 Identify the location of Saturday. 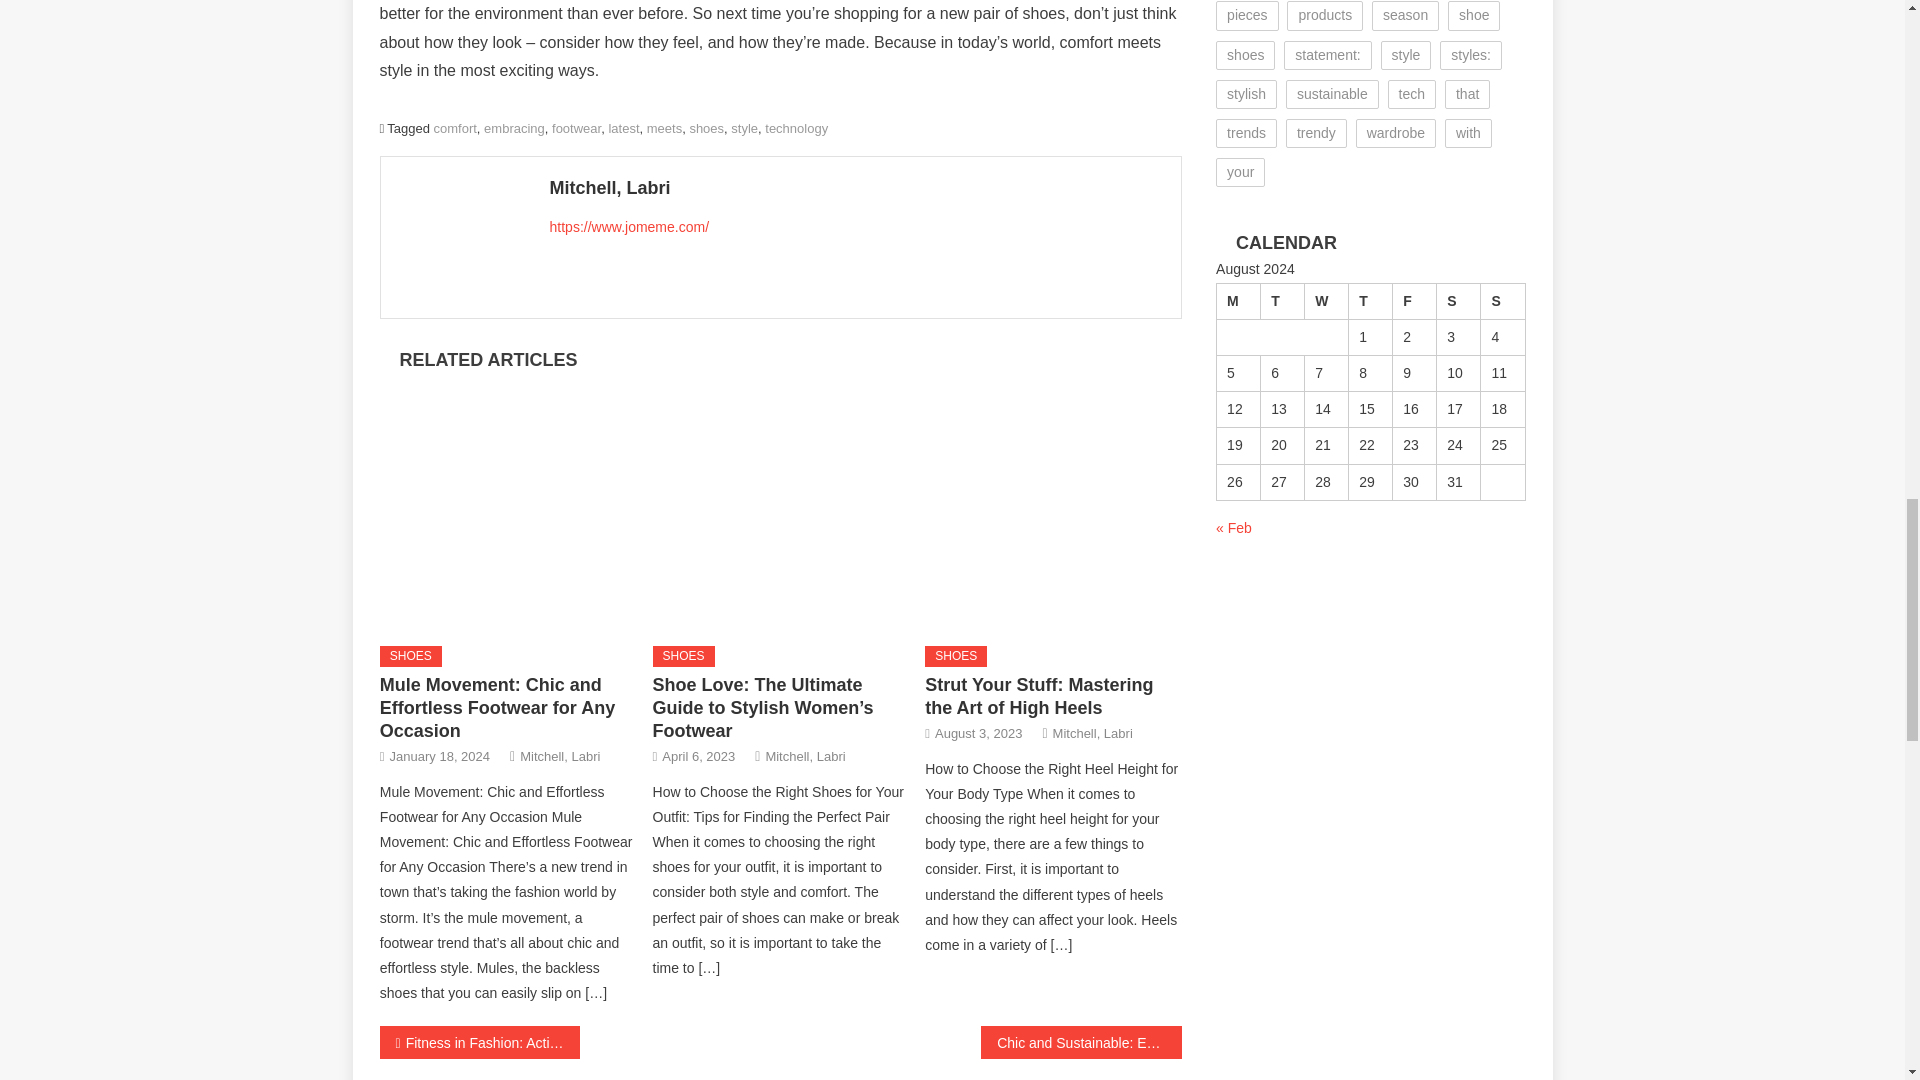
(1458, 300).